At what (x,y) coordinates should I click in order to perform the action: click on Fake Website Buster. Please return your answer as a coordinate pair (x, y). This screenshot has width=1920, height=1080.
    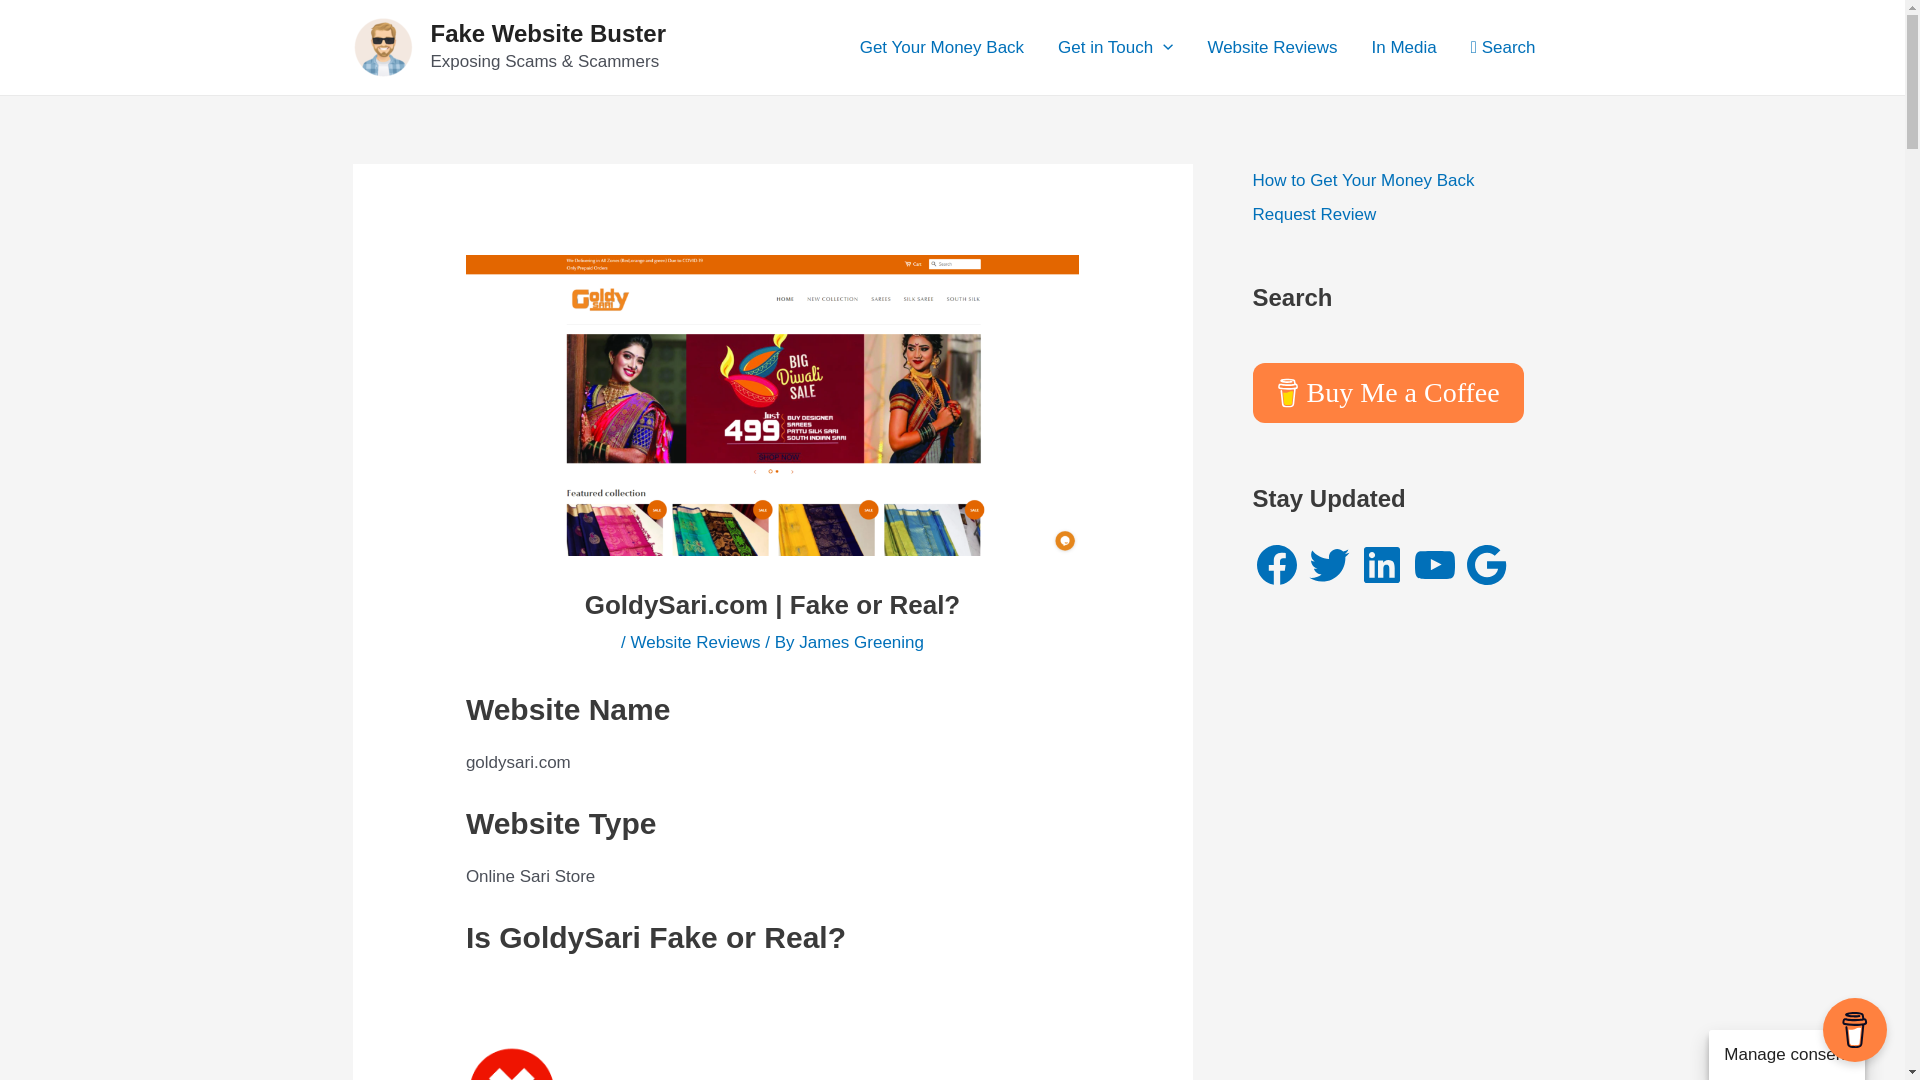
    Looking at the image, I should click on (548, 34).